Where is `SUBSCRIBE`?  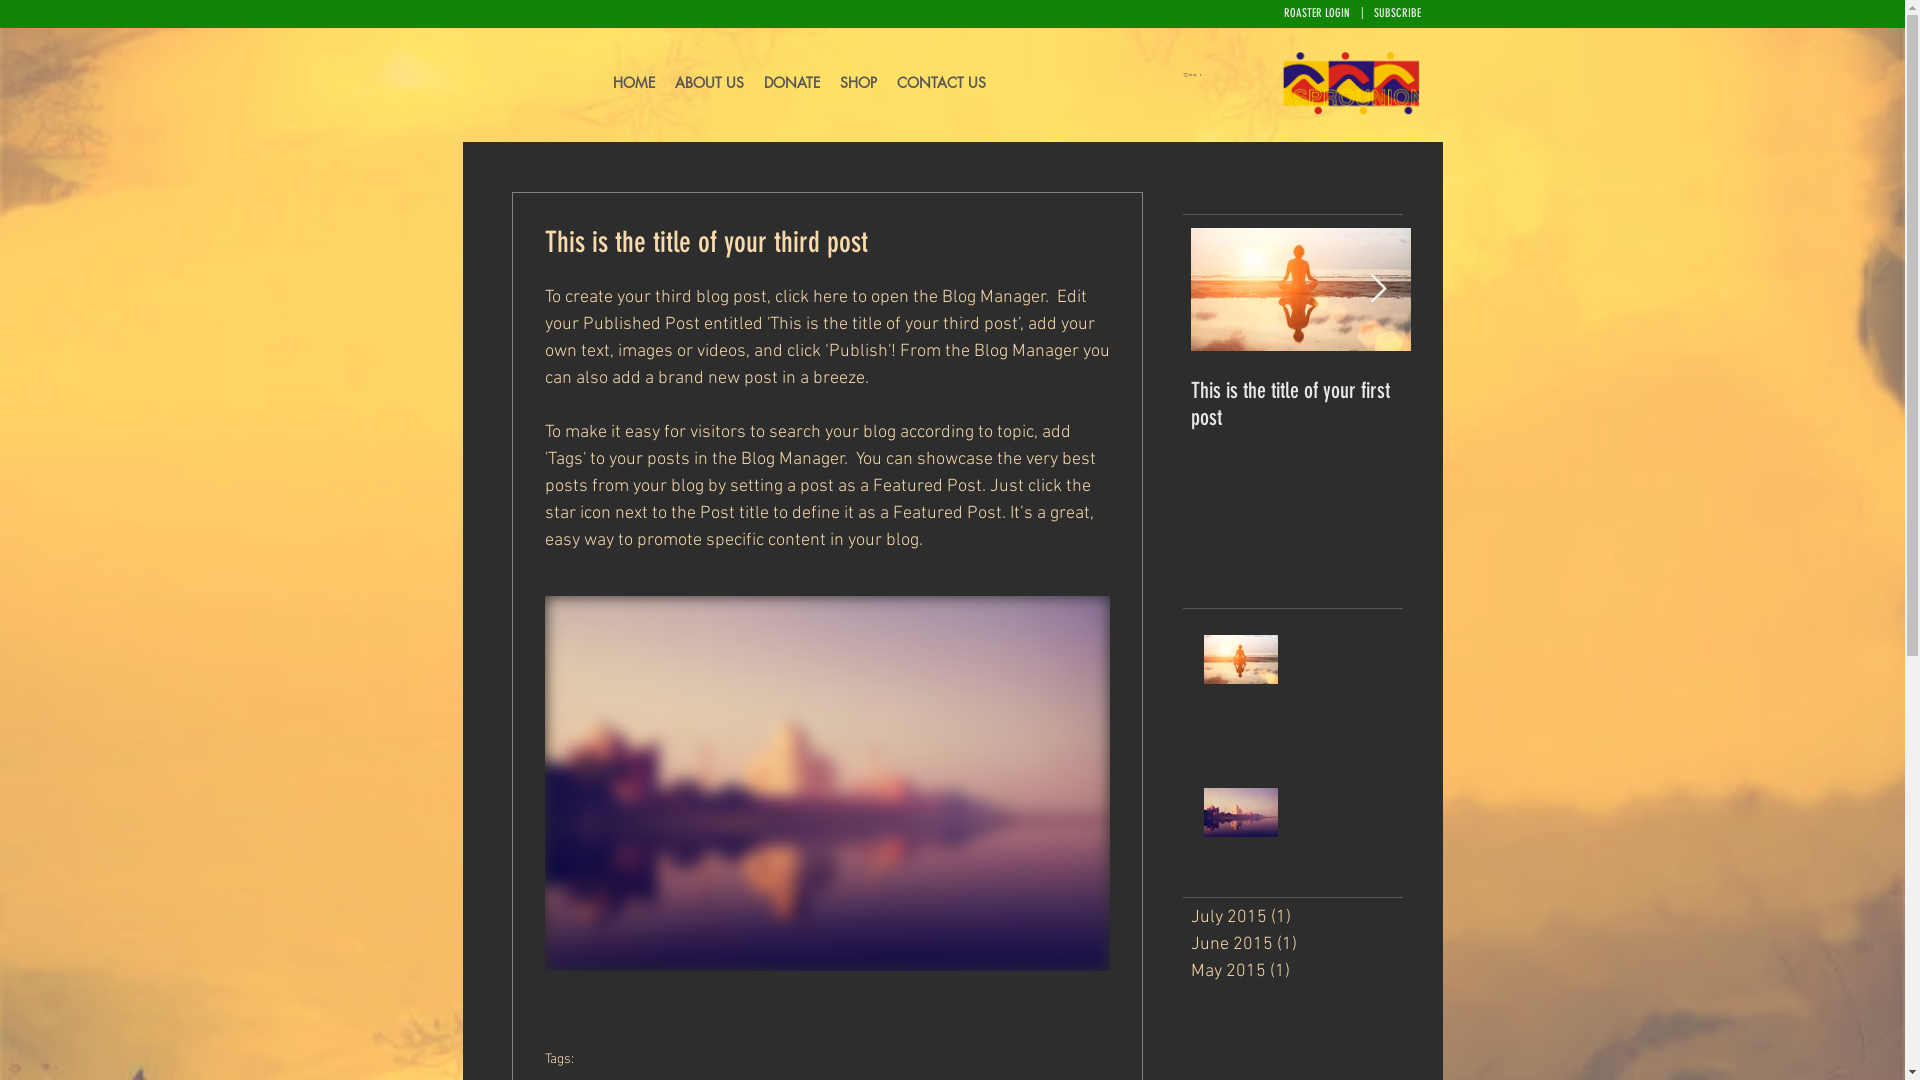
SUBSCRIBE is located at coordinates (1394, 20).